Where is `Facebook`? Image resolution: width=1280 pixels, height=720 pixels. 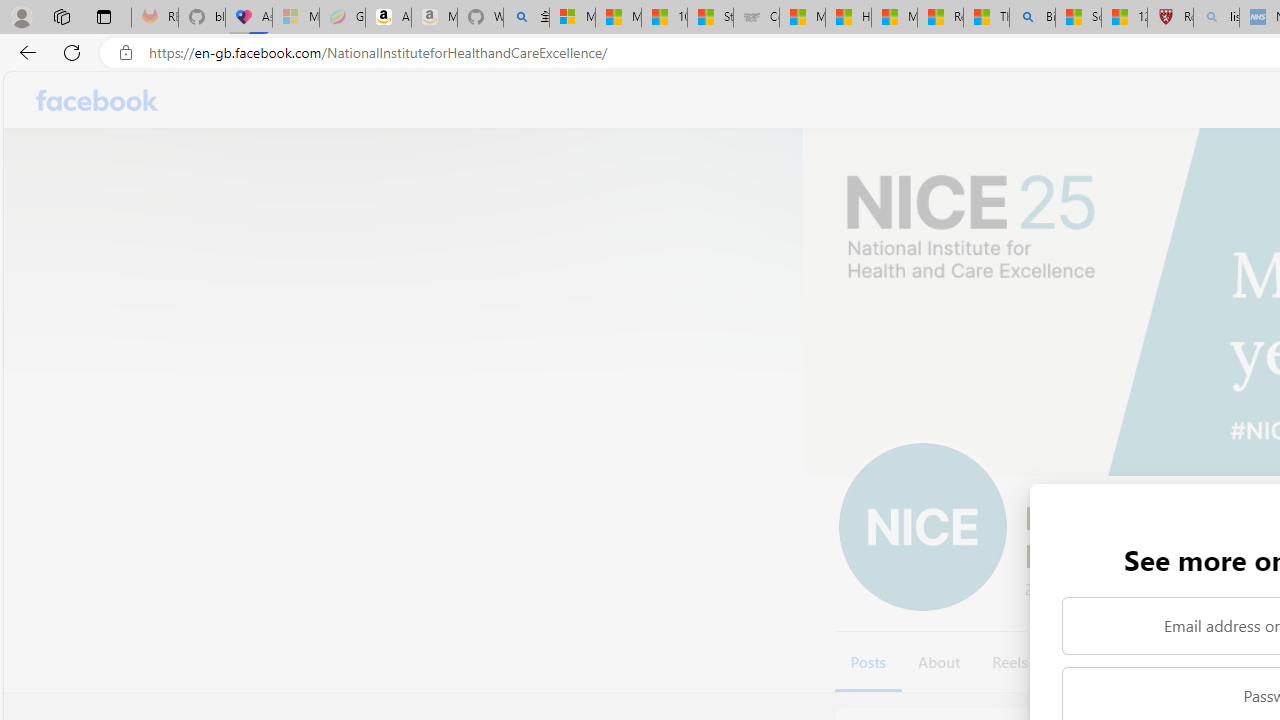 Facebook is located at coordinates (98, 100).